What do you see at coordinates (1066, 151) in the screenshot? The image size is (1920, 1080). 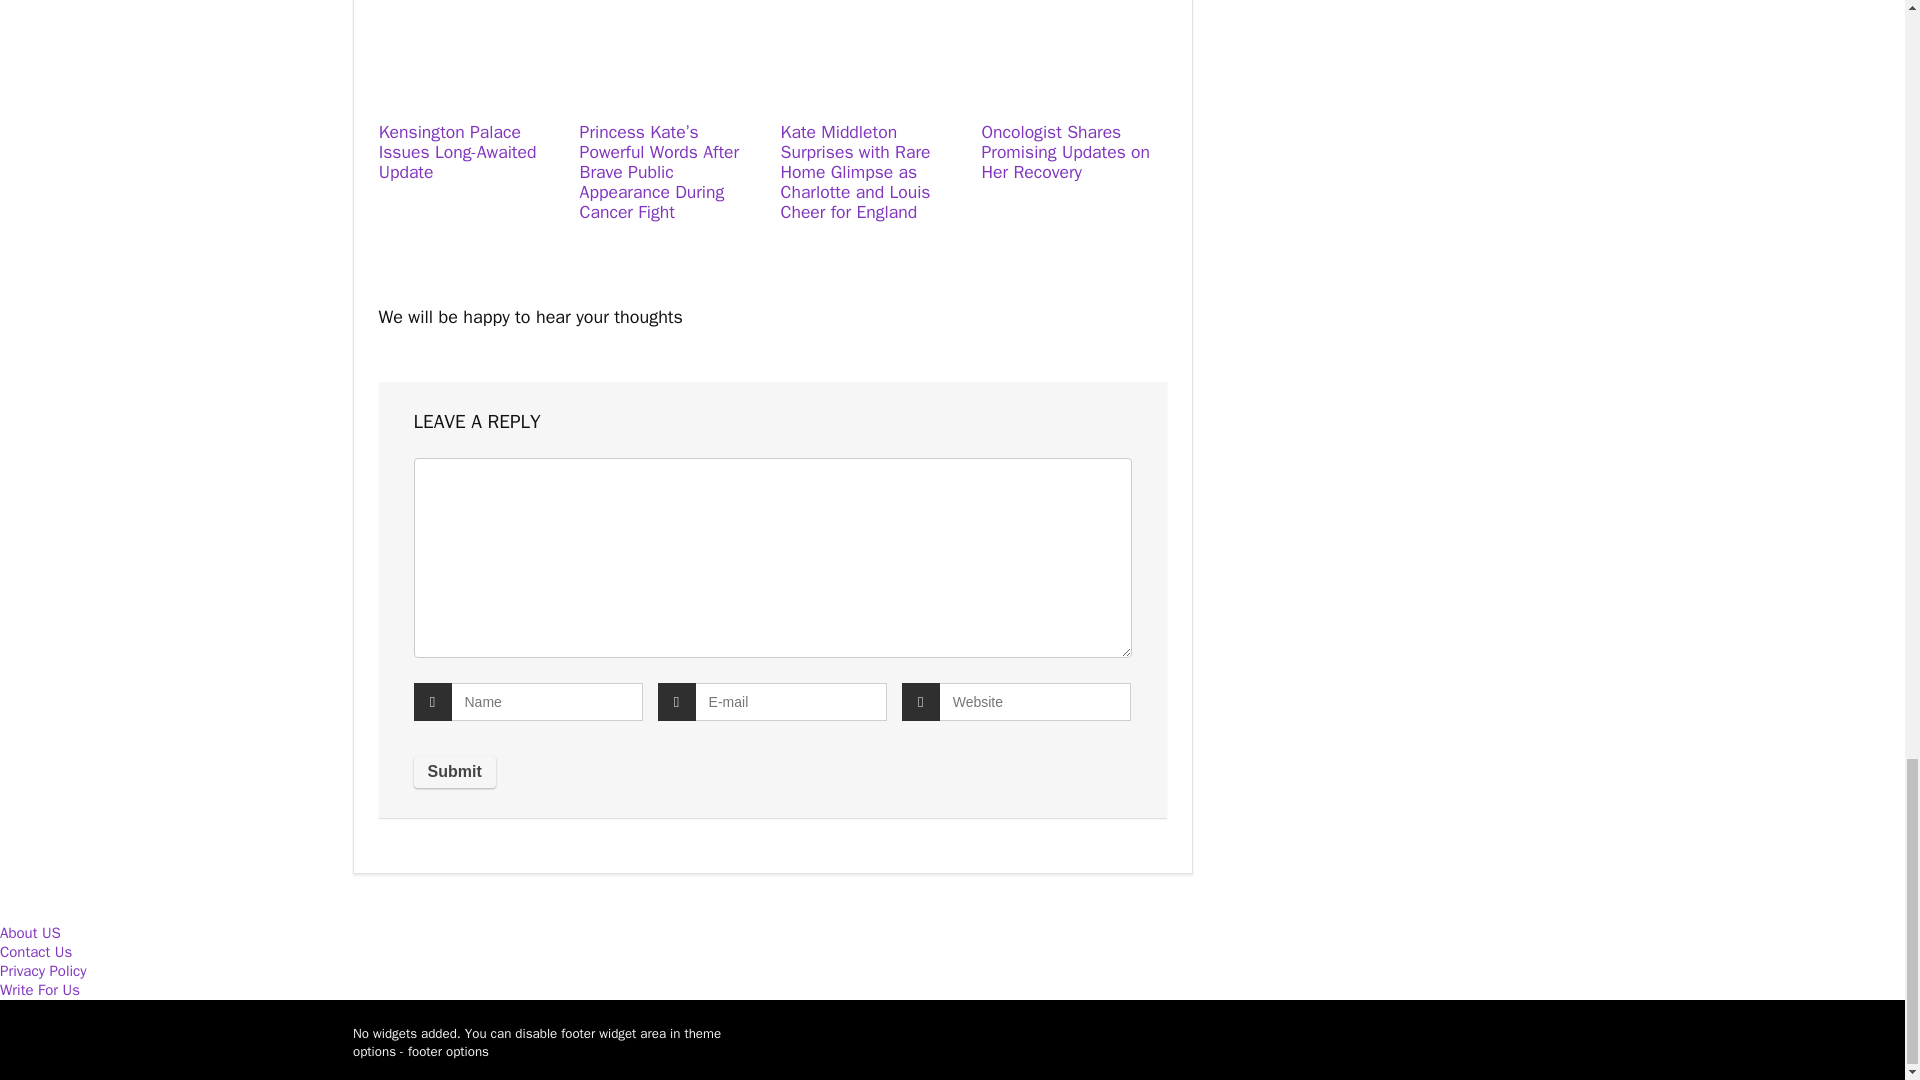 I see `Oncologist Shares Promising Updates on Her Recovery` at bounding box center [1066, 151].